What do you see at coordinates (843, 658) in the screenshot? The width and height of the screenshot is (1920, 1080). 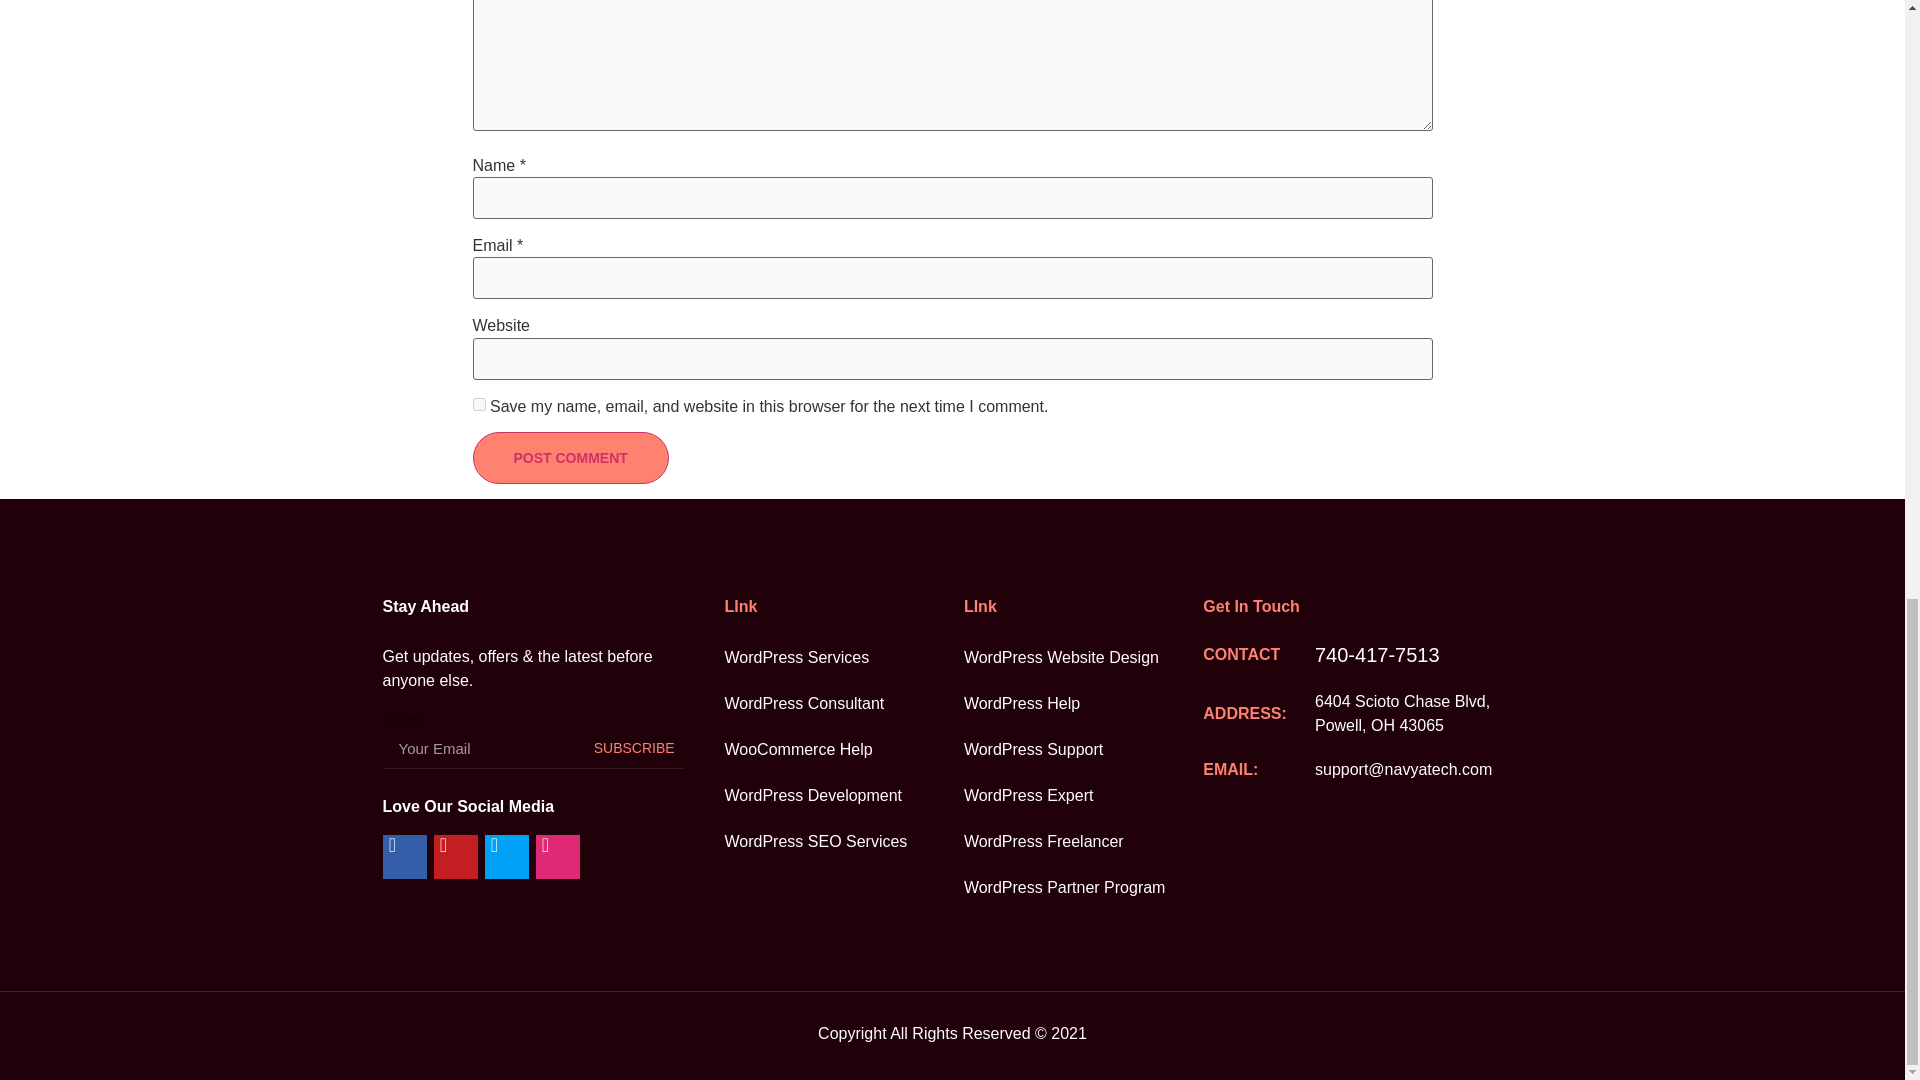 I see `WordPress Services` at bounding box center [843, 658].